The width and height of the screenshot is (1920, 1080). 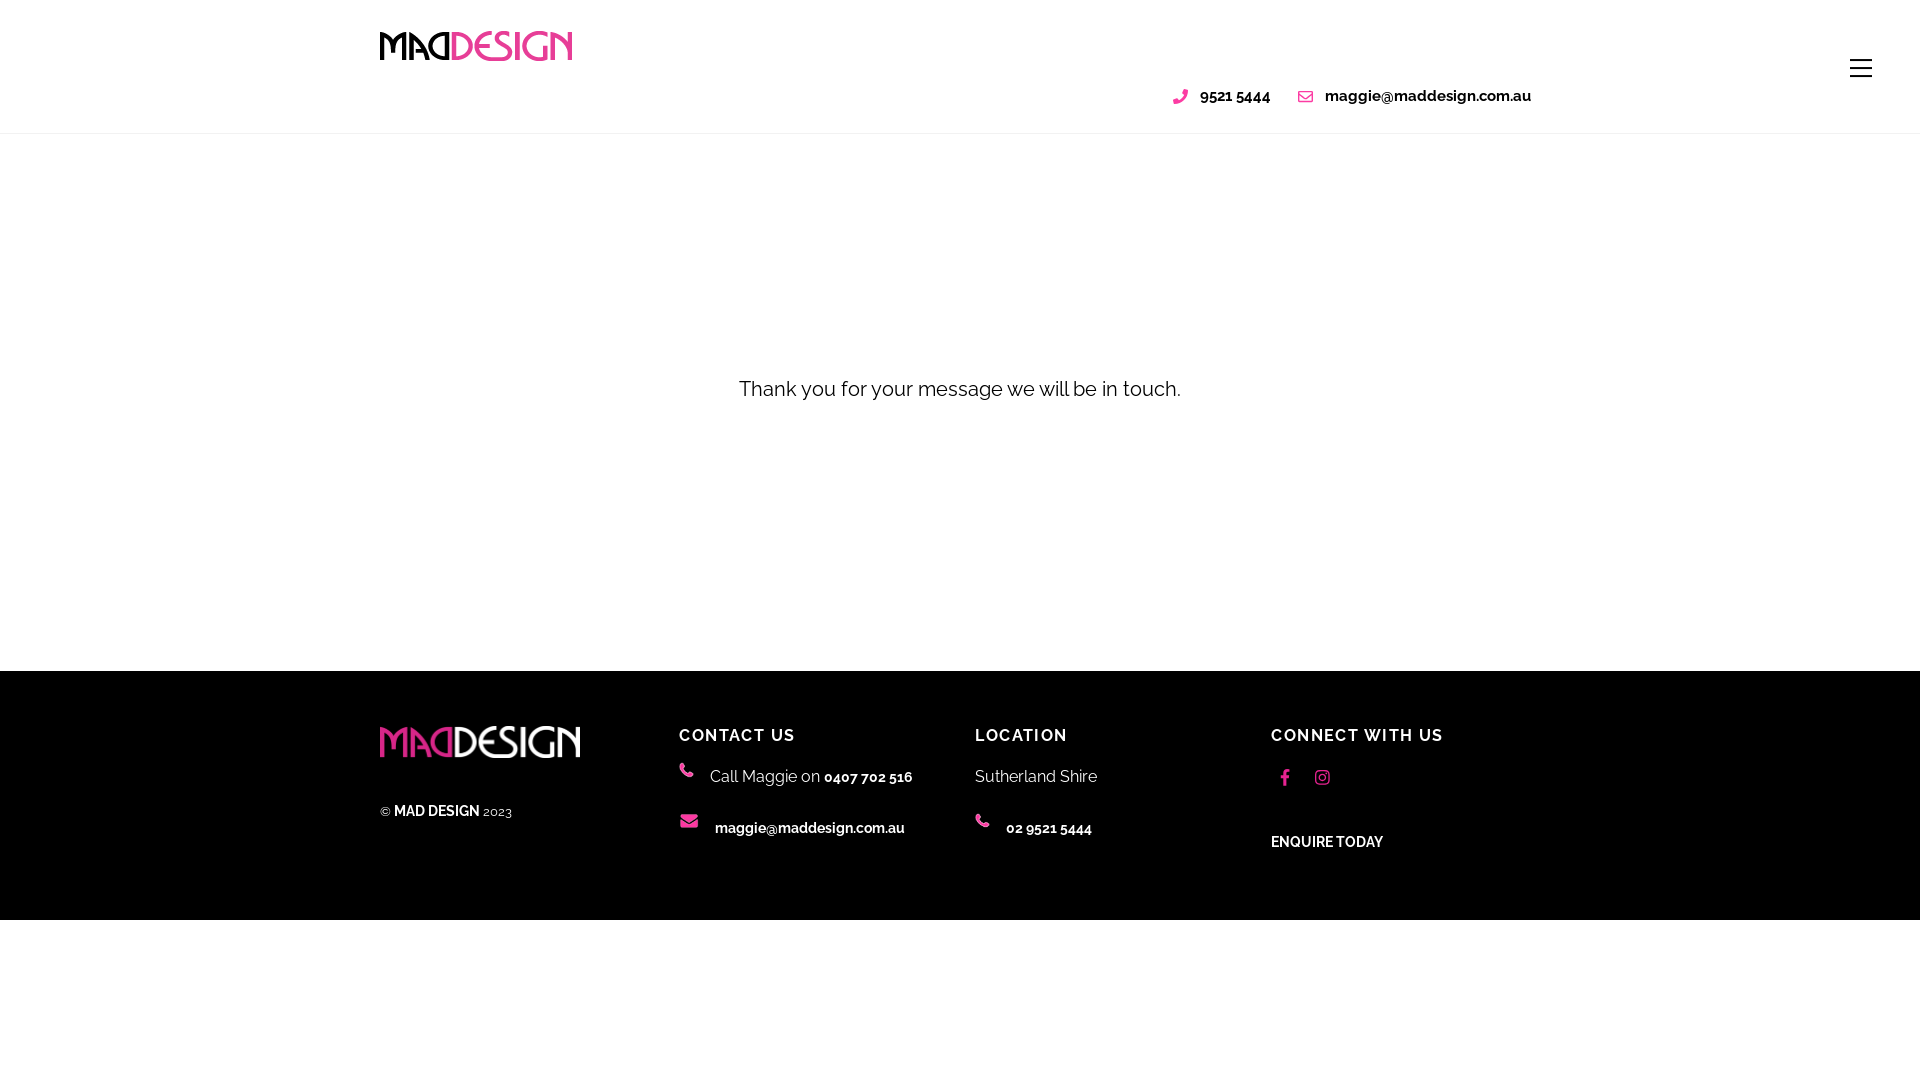 What do you see at coordinates (476, 50) in the screenshot?
I see `MAD DESIGN` at bounding box center [476, 50].